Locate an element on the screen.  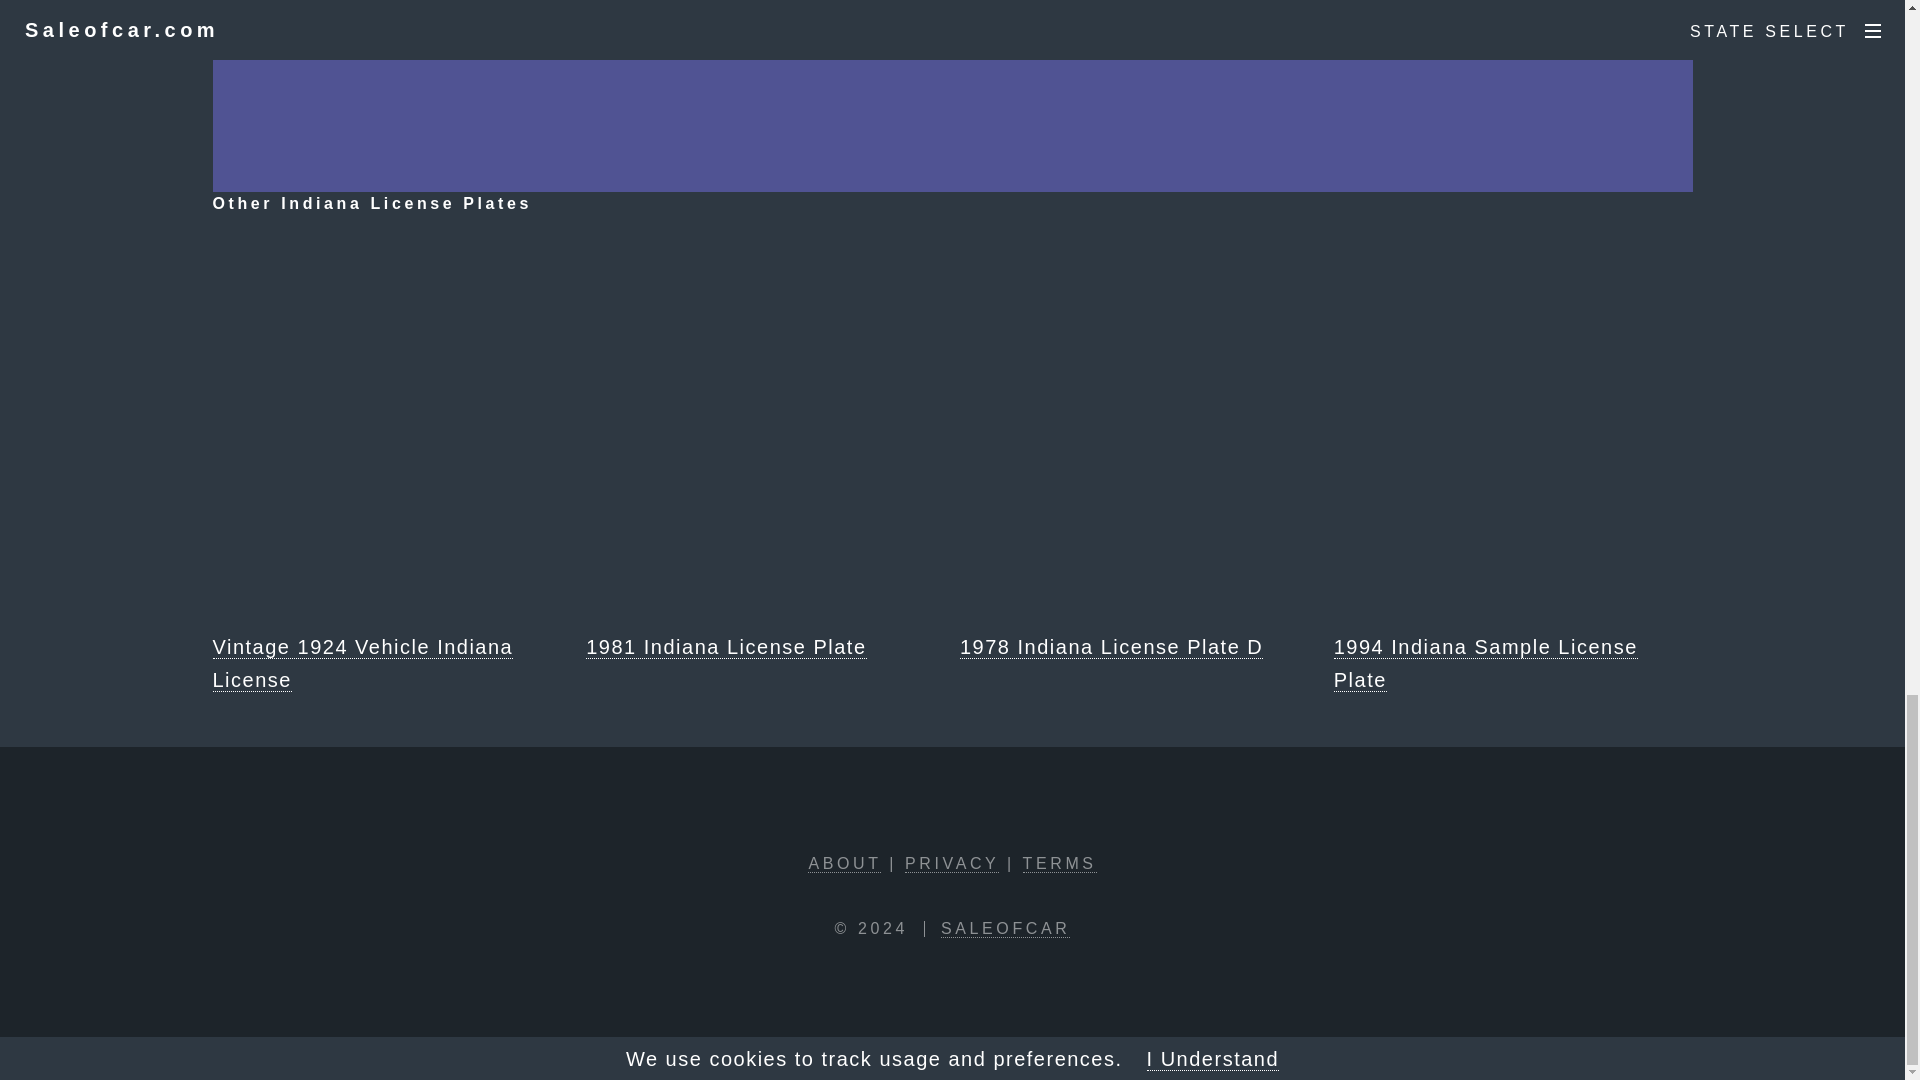
TERMS is located at coordinates (1060, 864).